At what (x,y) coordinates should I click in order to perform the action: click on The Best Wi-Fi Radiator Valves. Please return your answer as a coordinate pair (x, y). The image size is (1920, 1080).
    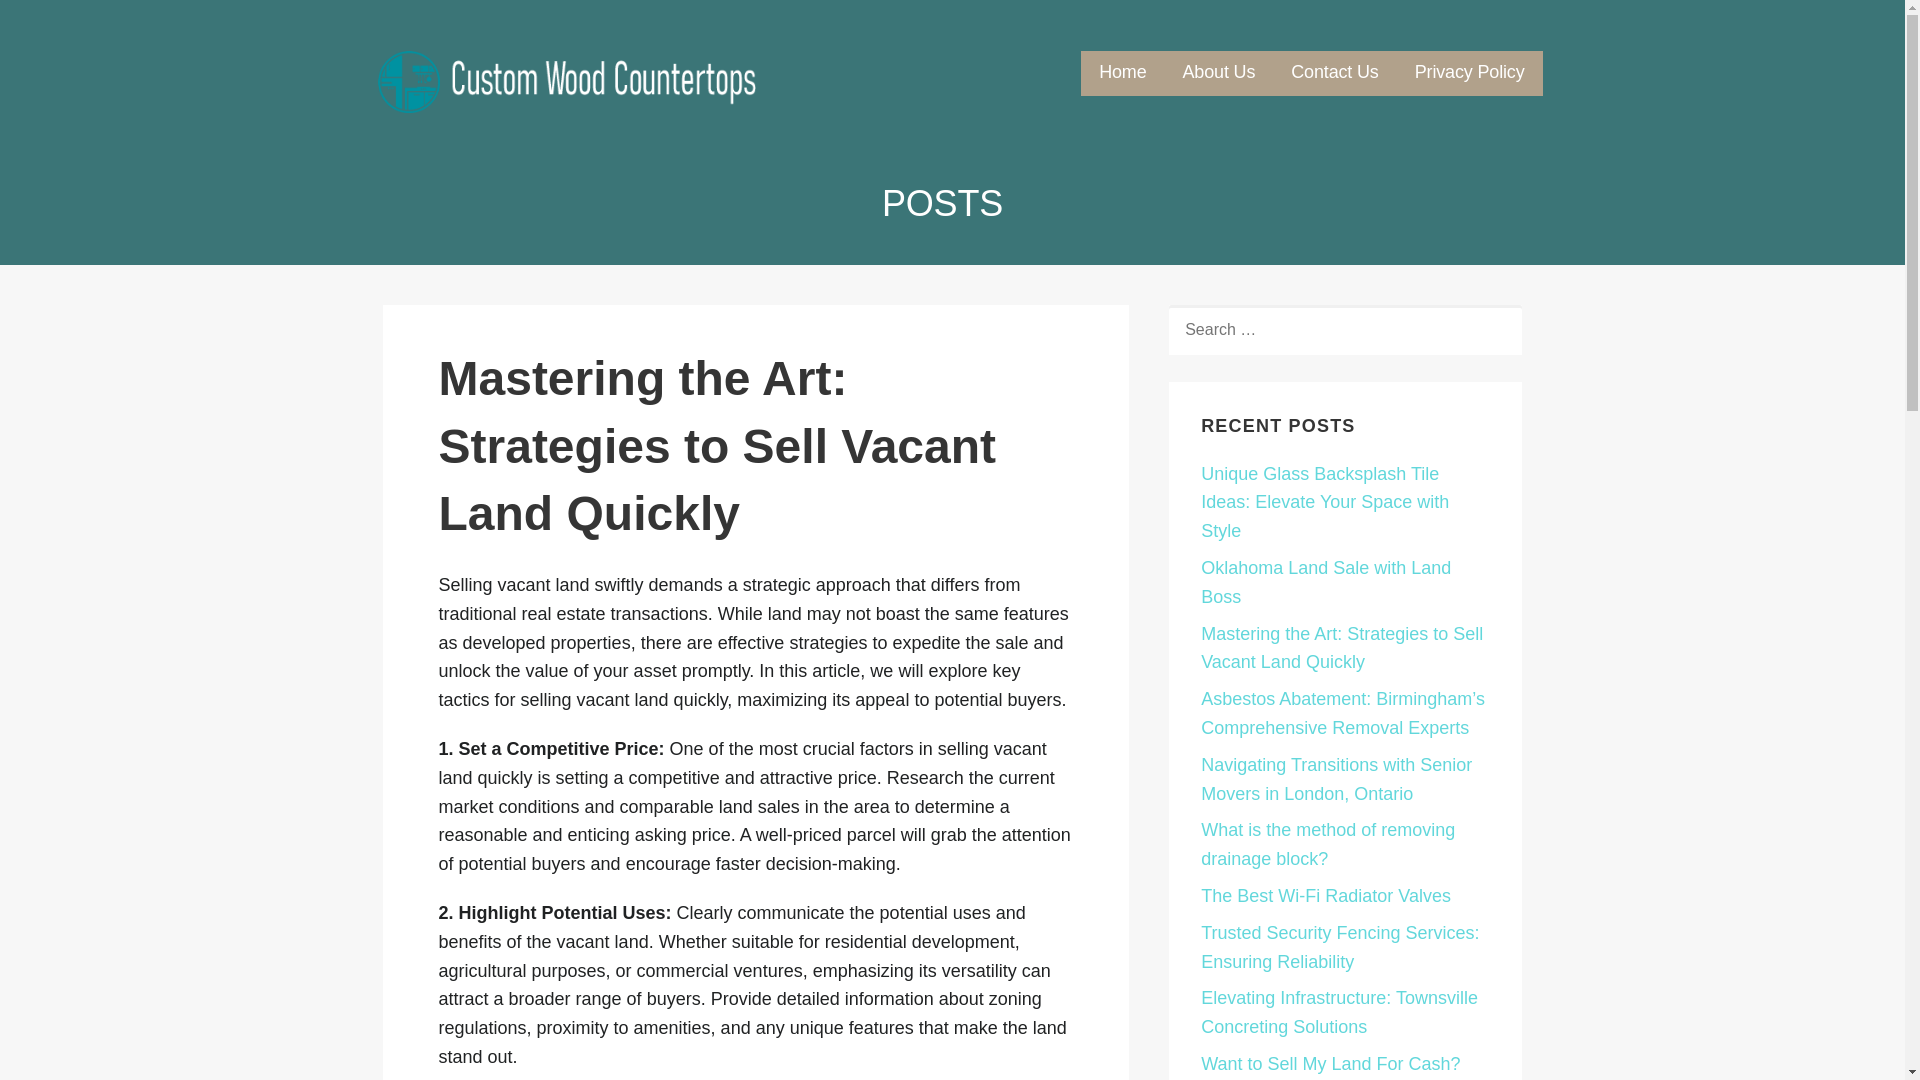
    Looking at the image, I should click on (1326, 896).